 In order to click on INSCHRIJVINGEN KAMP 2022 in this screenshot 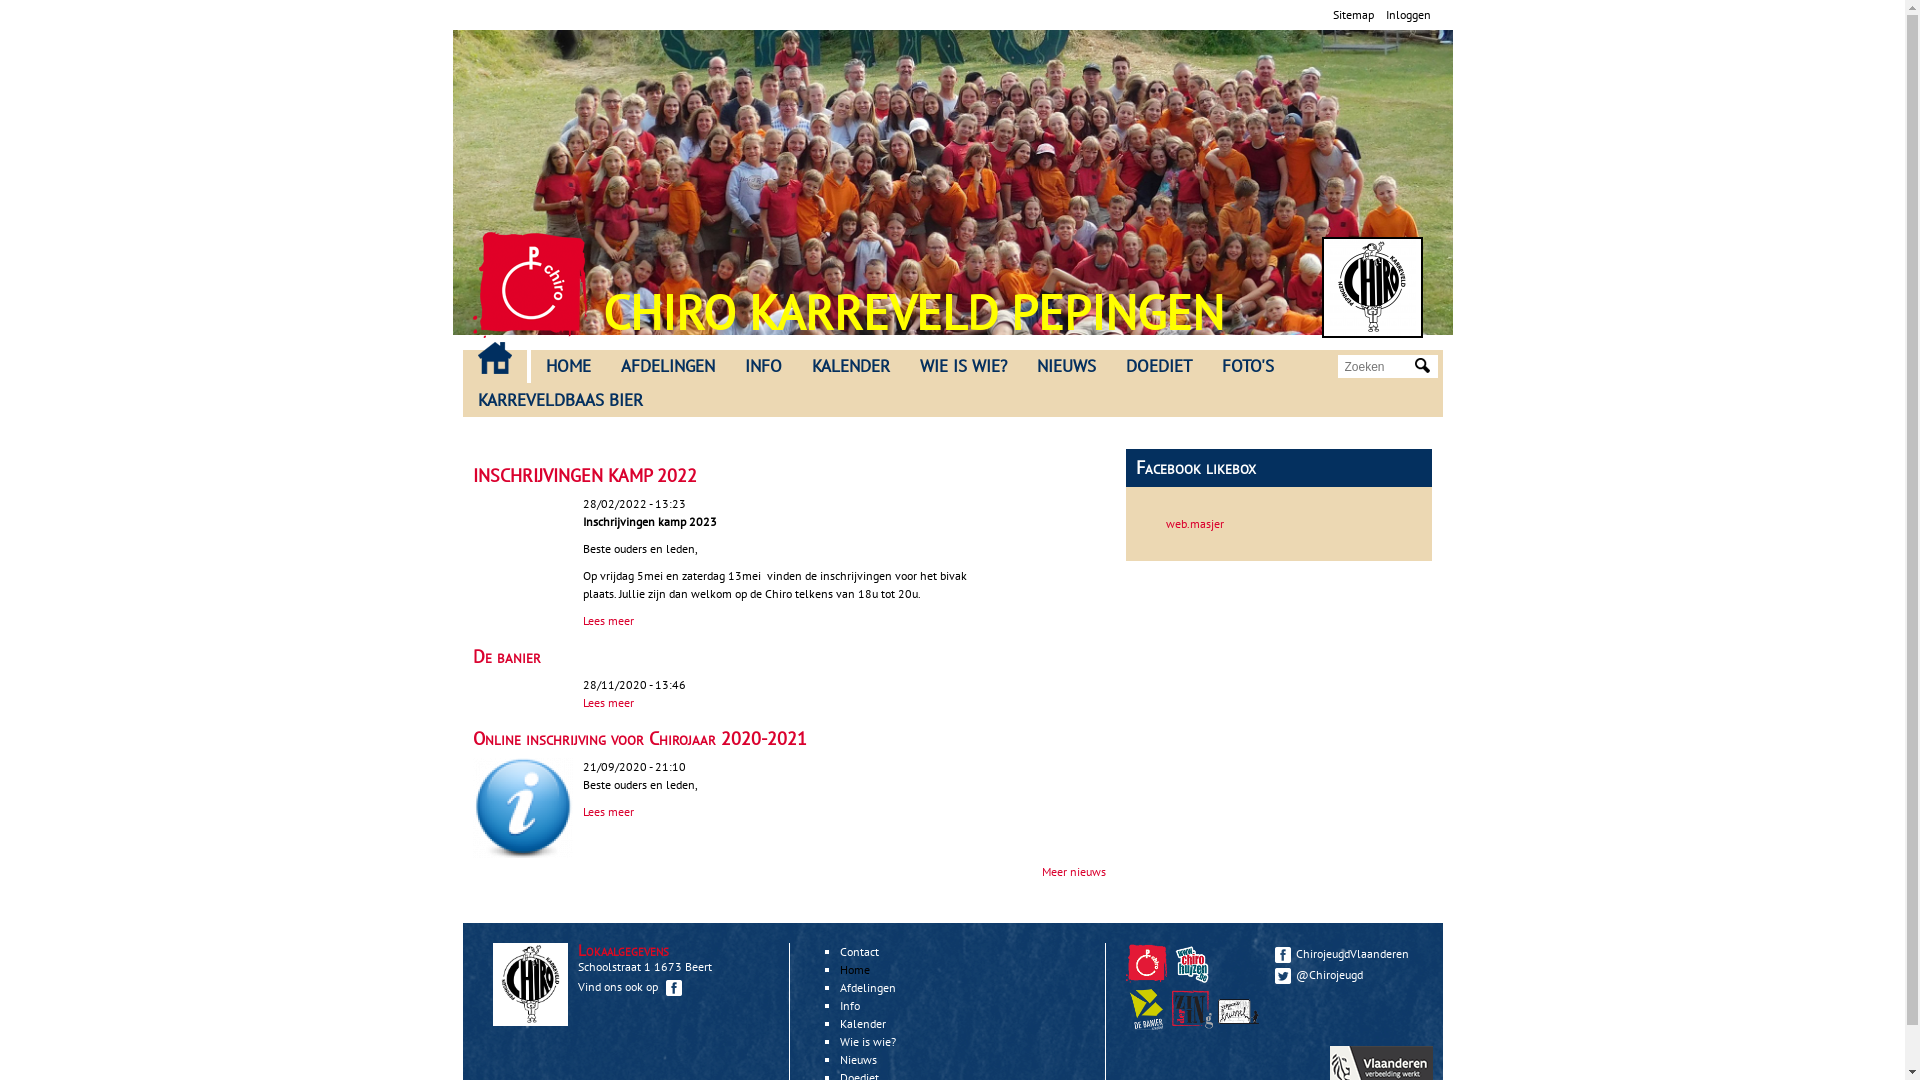, I will do `click(584, 476)`.